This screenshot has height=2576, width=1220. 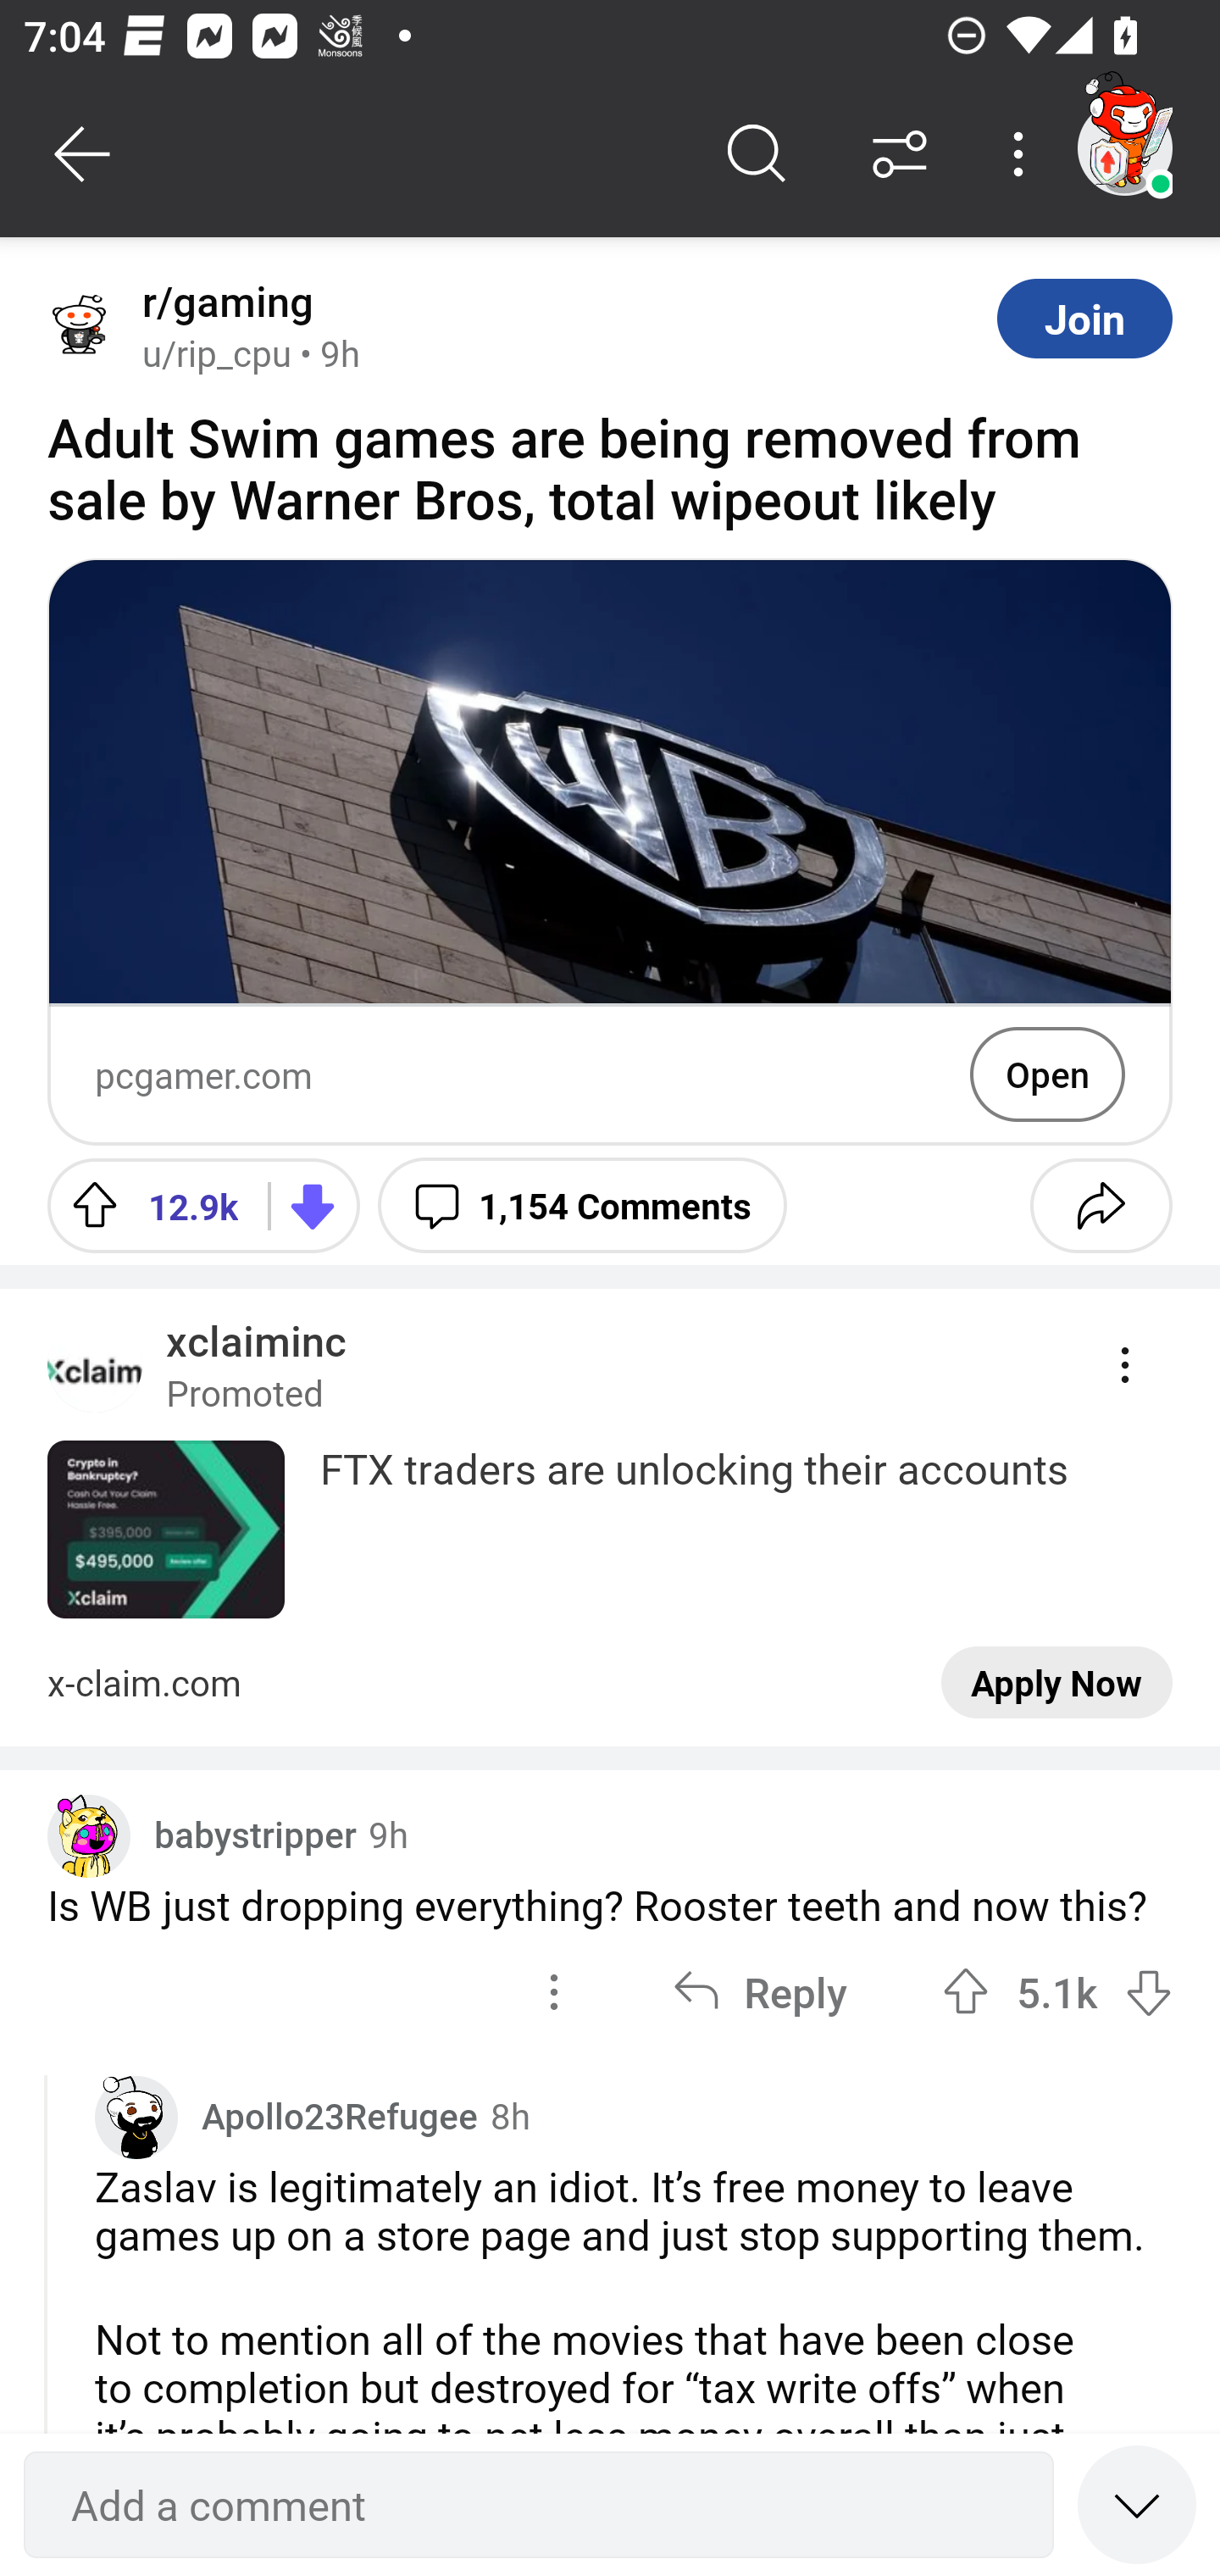 I want to click on options, so click(x=554, y=1991).